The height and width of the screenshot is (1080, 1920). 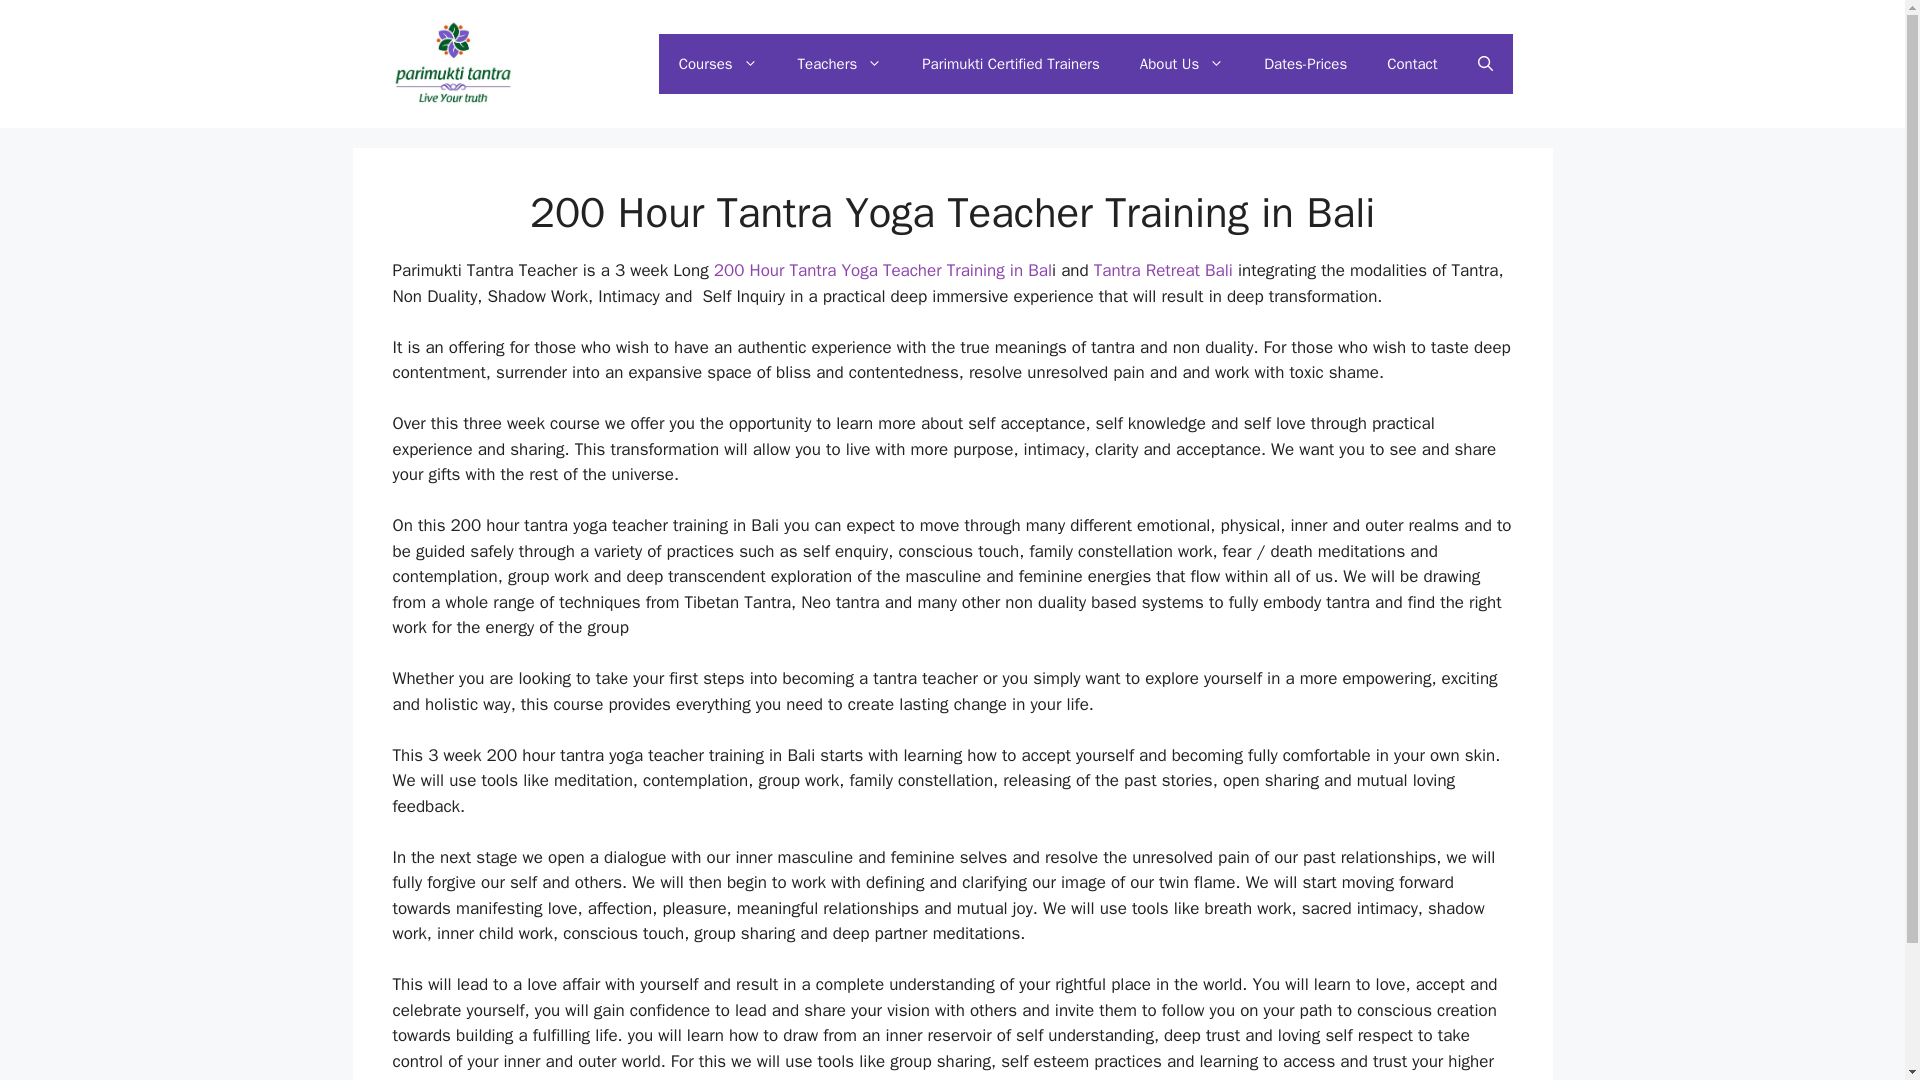 I want to click on Contact, so click(x=1412, y=63).